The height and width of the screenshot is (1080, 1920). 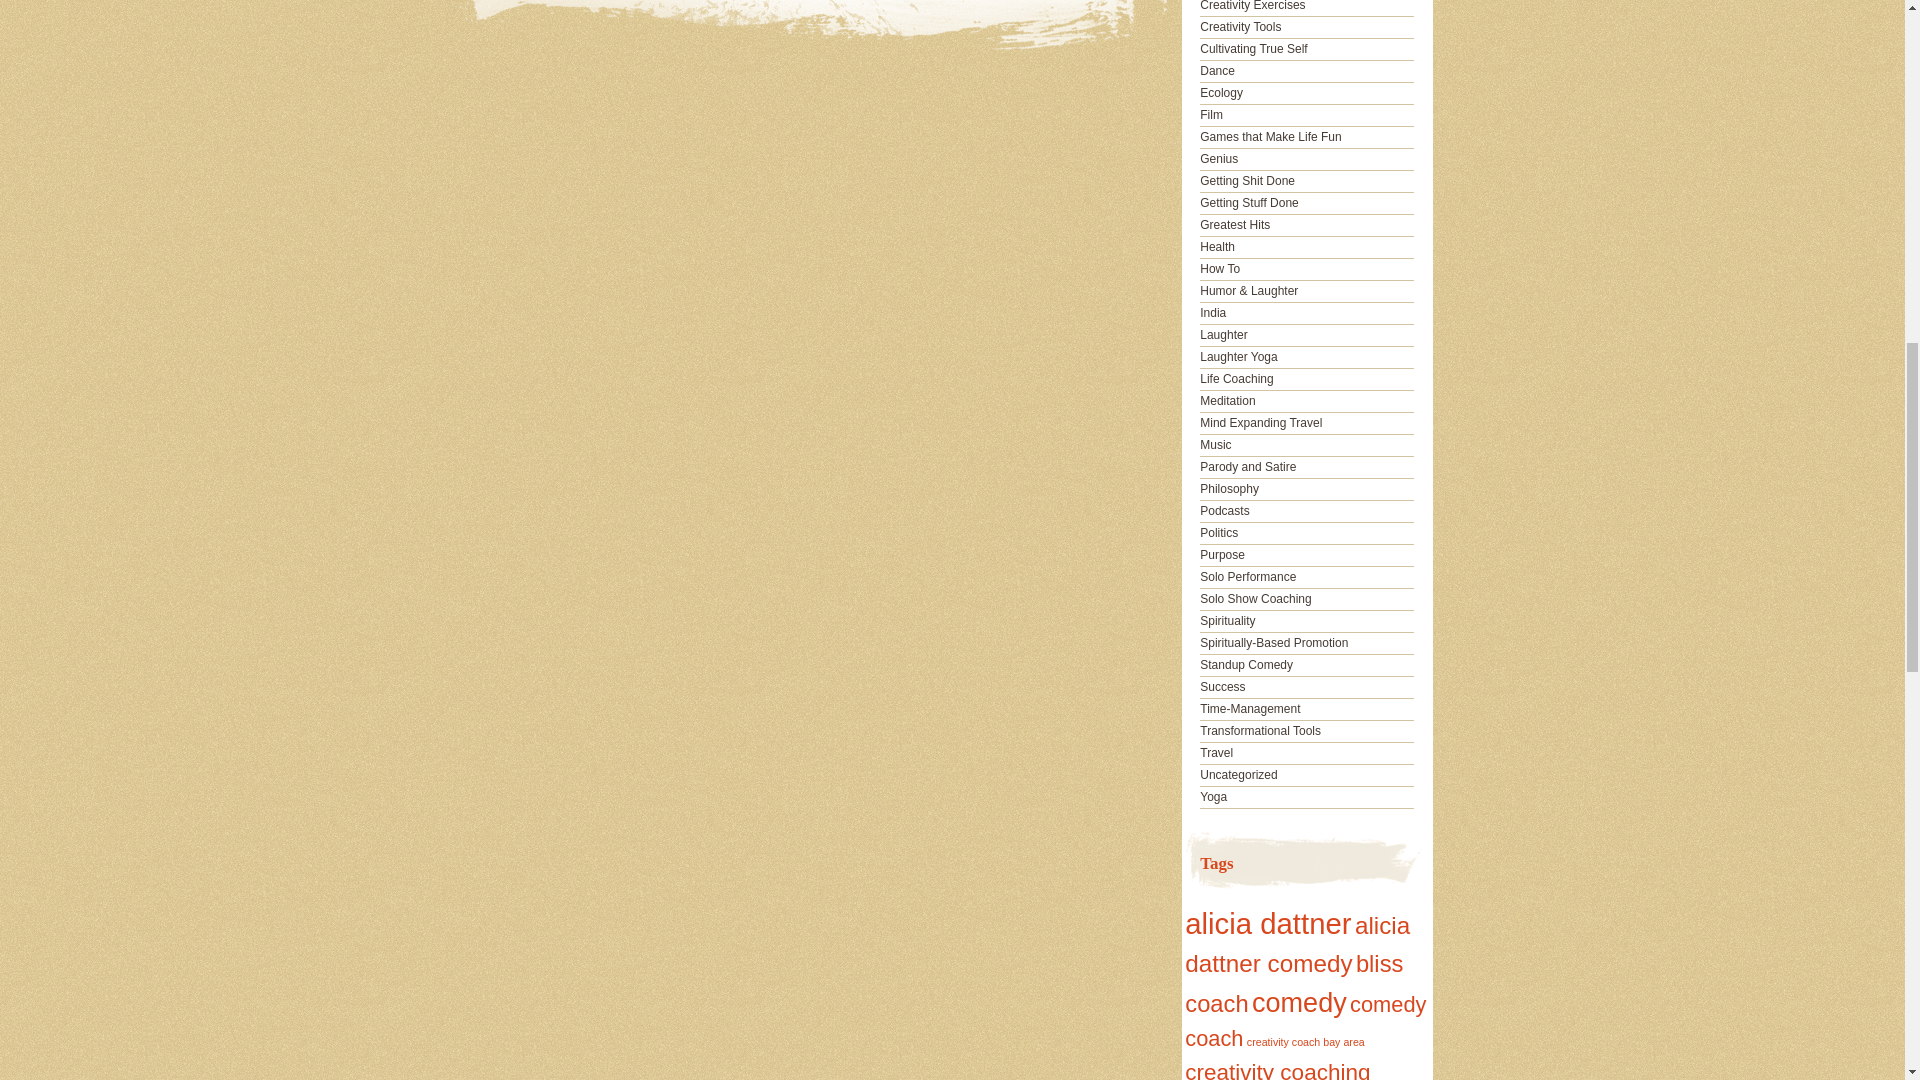 I want to click on Getting Shit Done, so click(x=1247, y=180).